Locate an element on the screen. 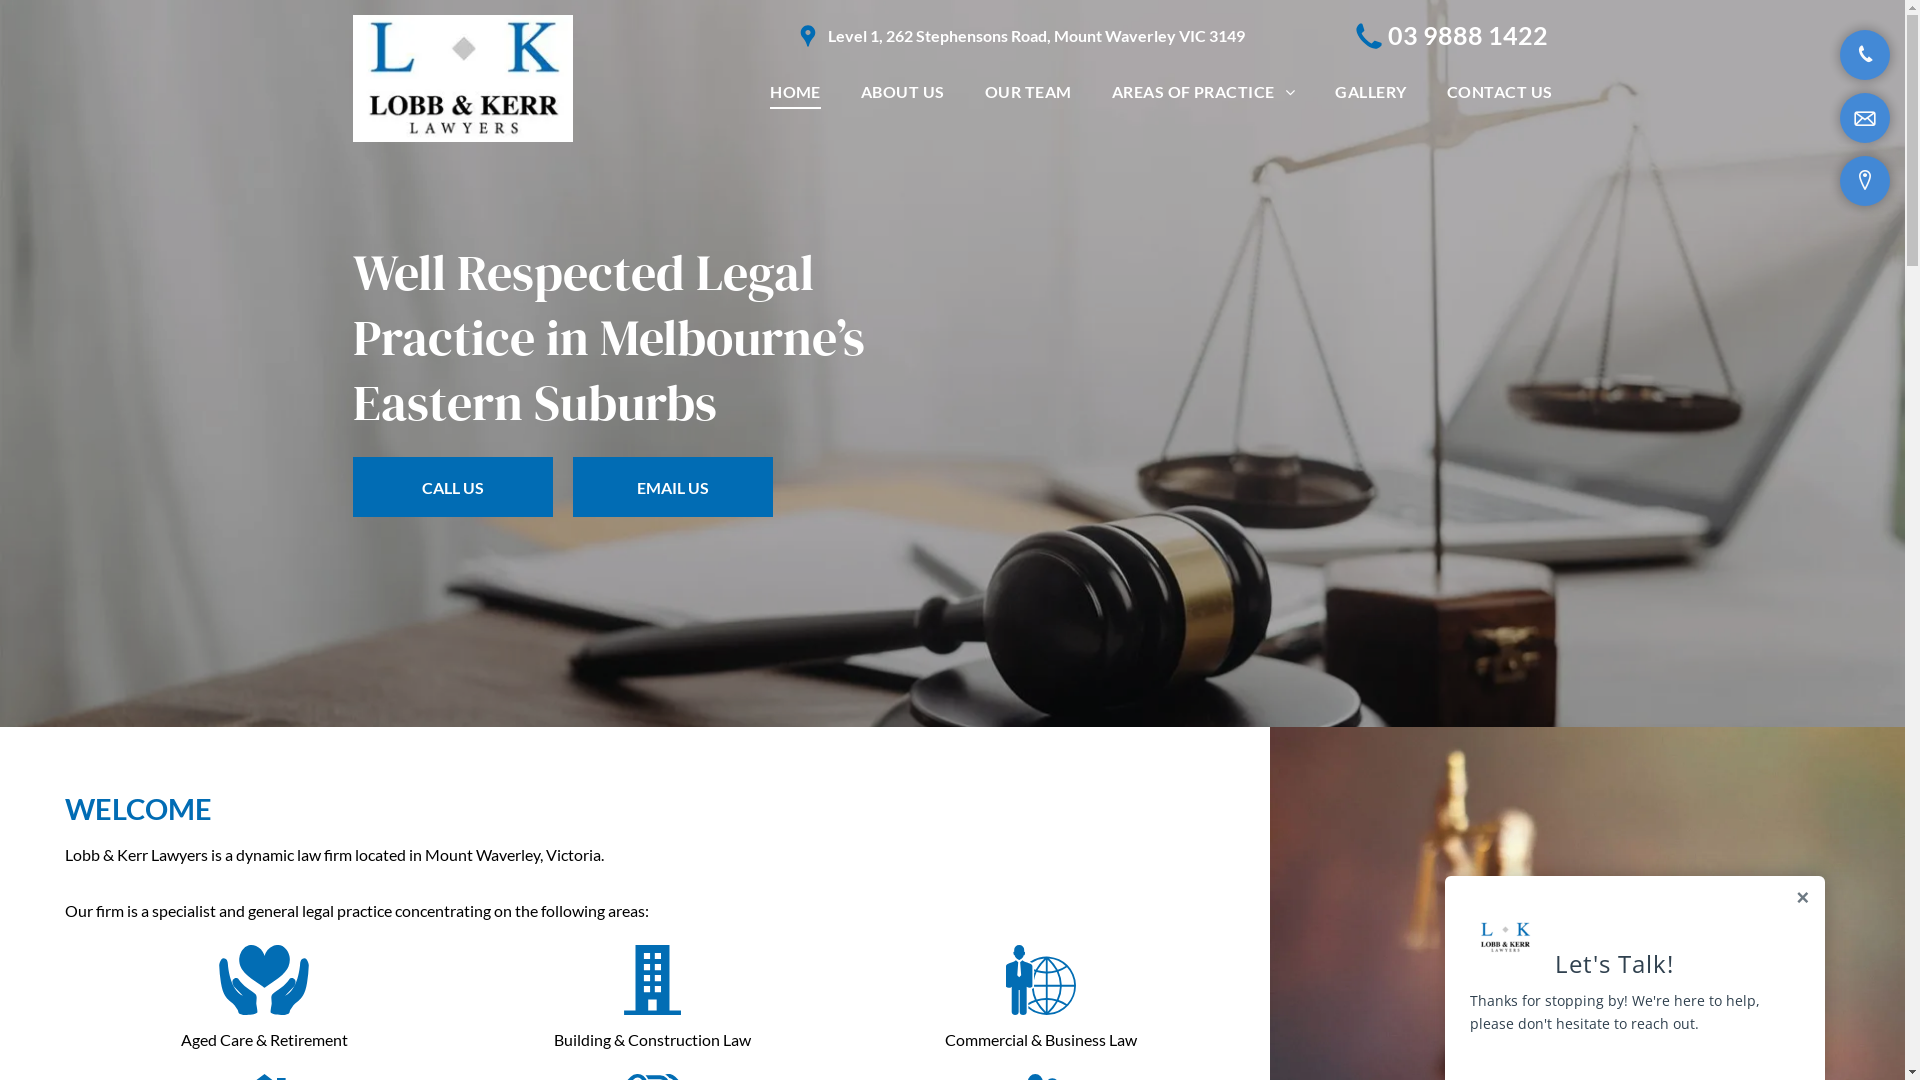  CALL US is located at coordinates (452, 487).